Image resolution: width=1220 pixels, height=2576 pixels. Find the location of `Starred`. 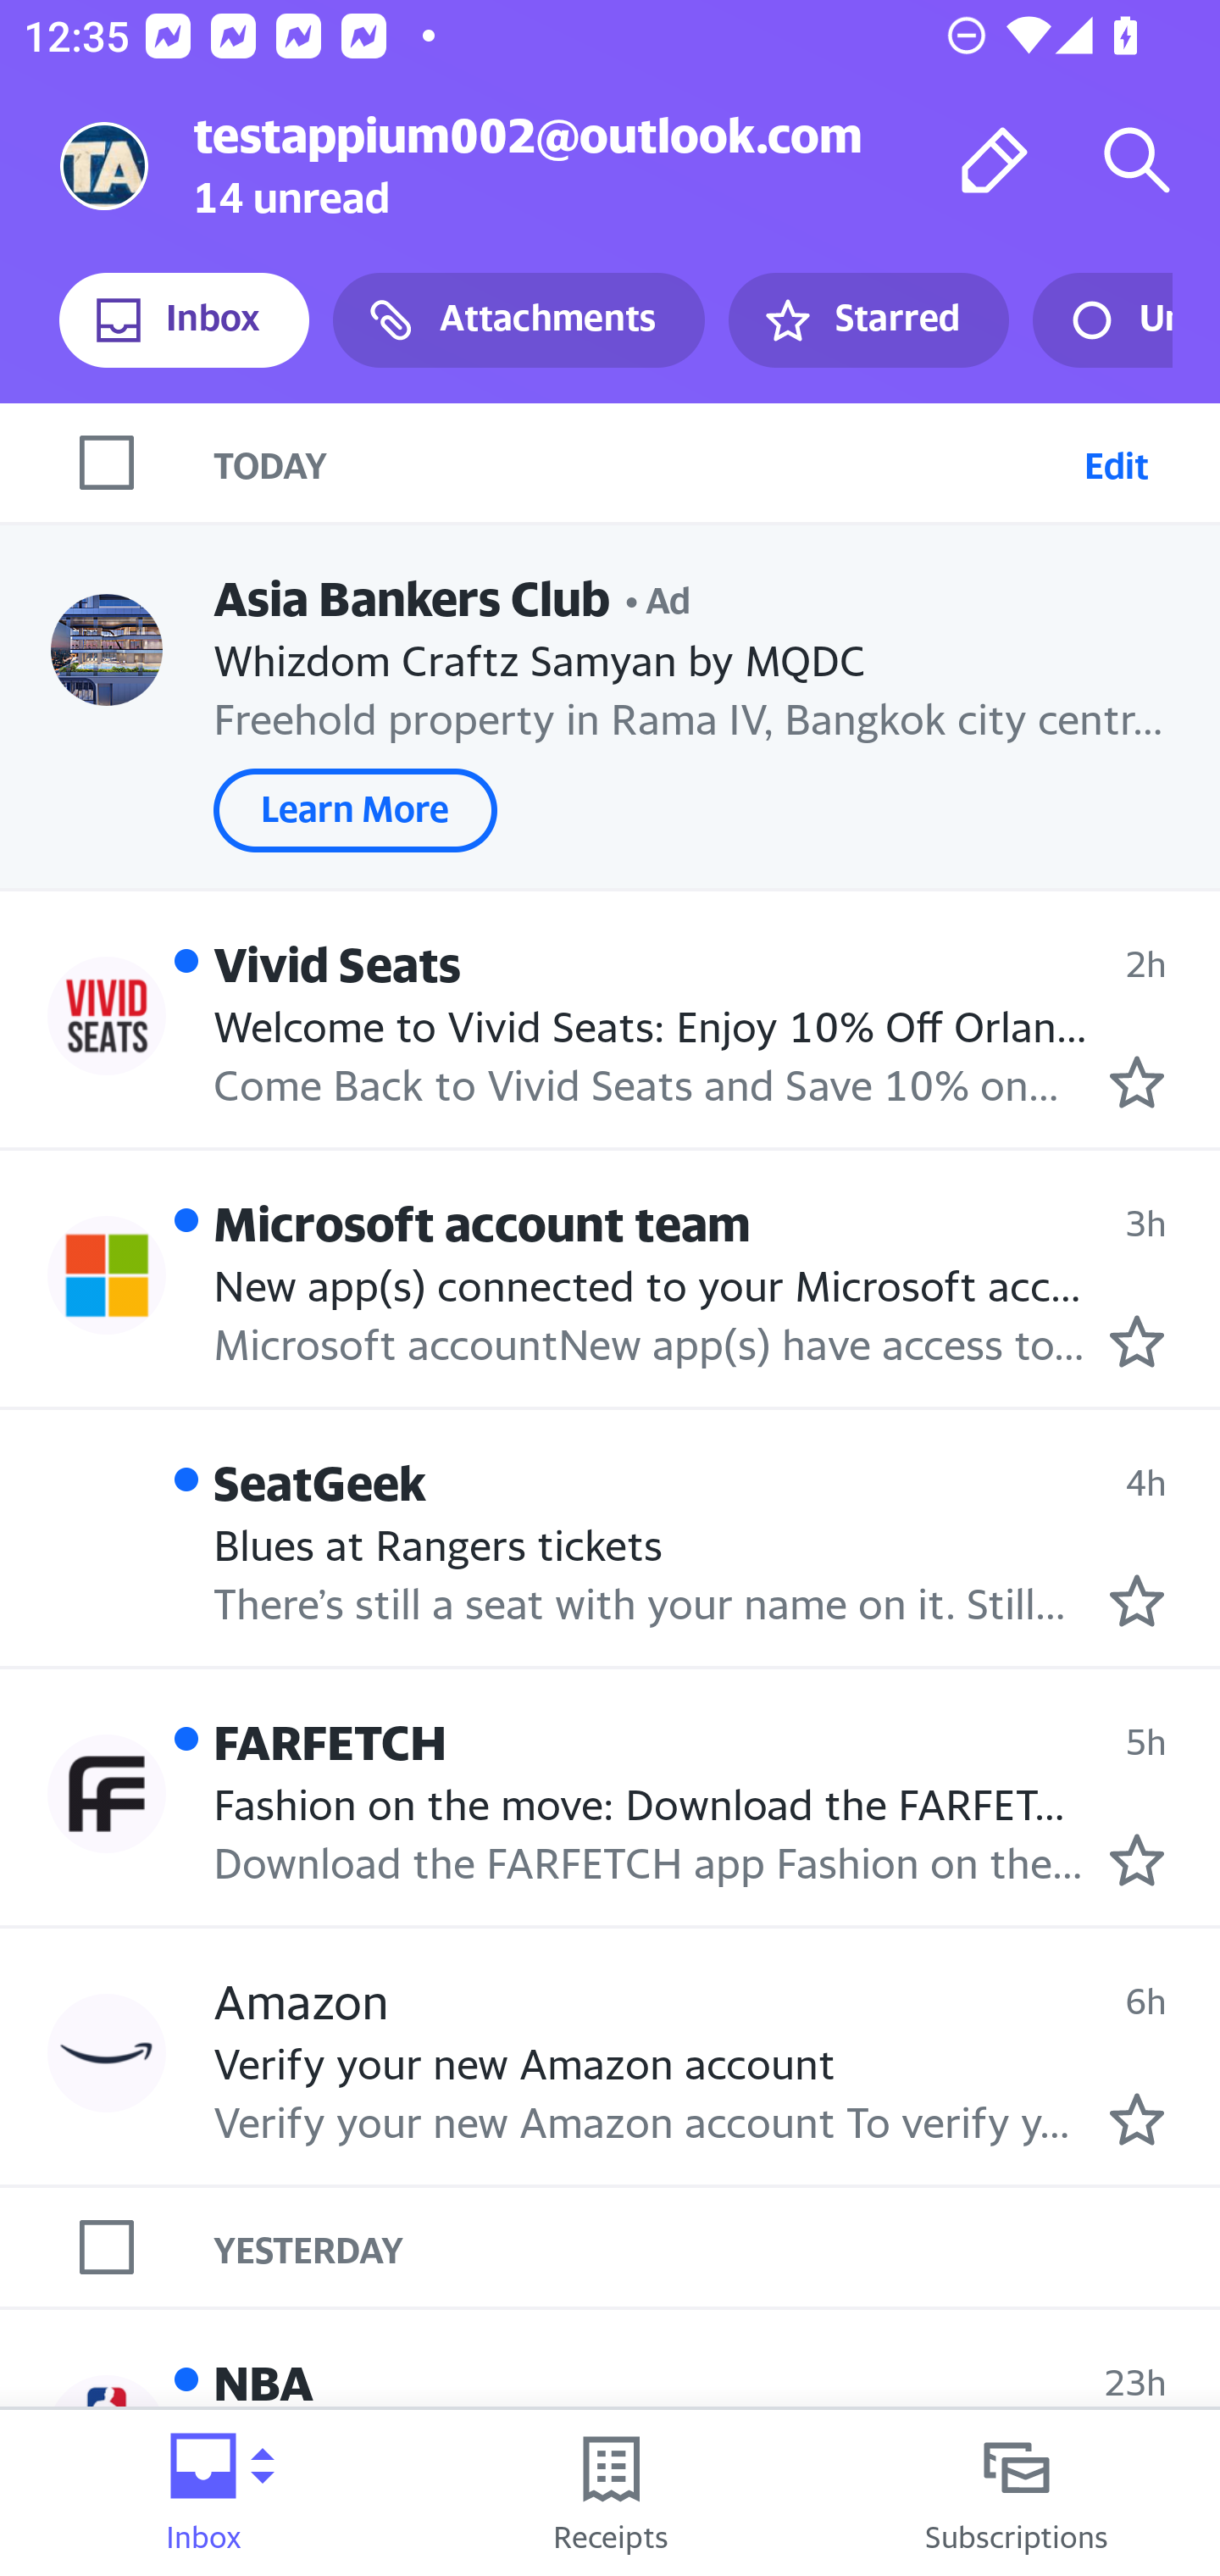

Starred is located at coordinates (868, 320).